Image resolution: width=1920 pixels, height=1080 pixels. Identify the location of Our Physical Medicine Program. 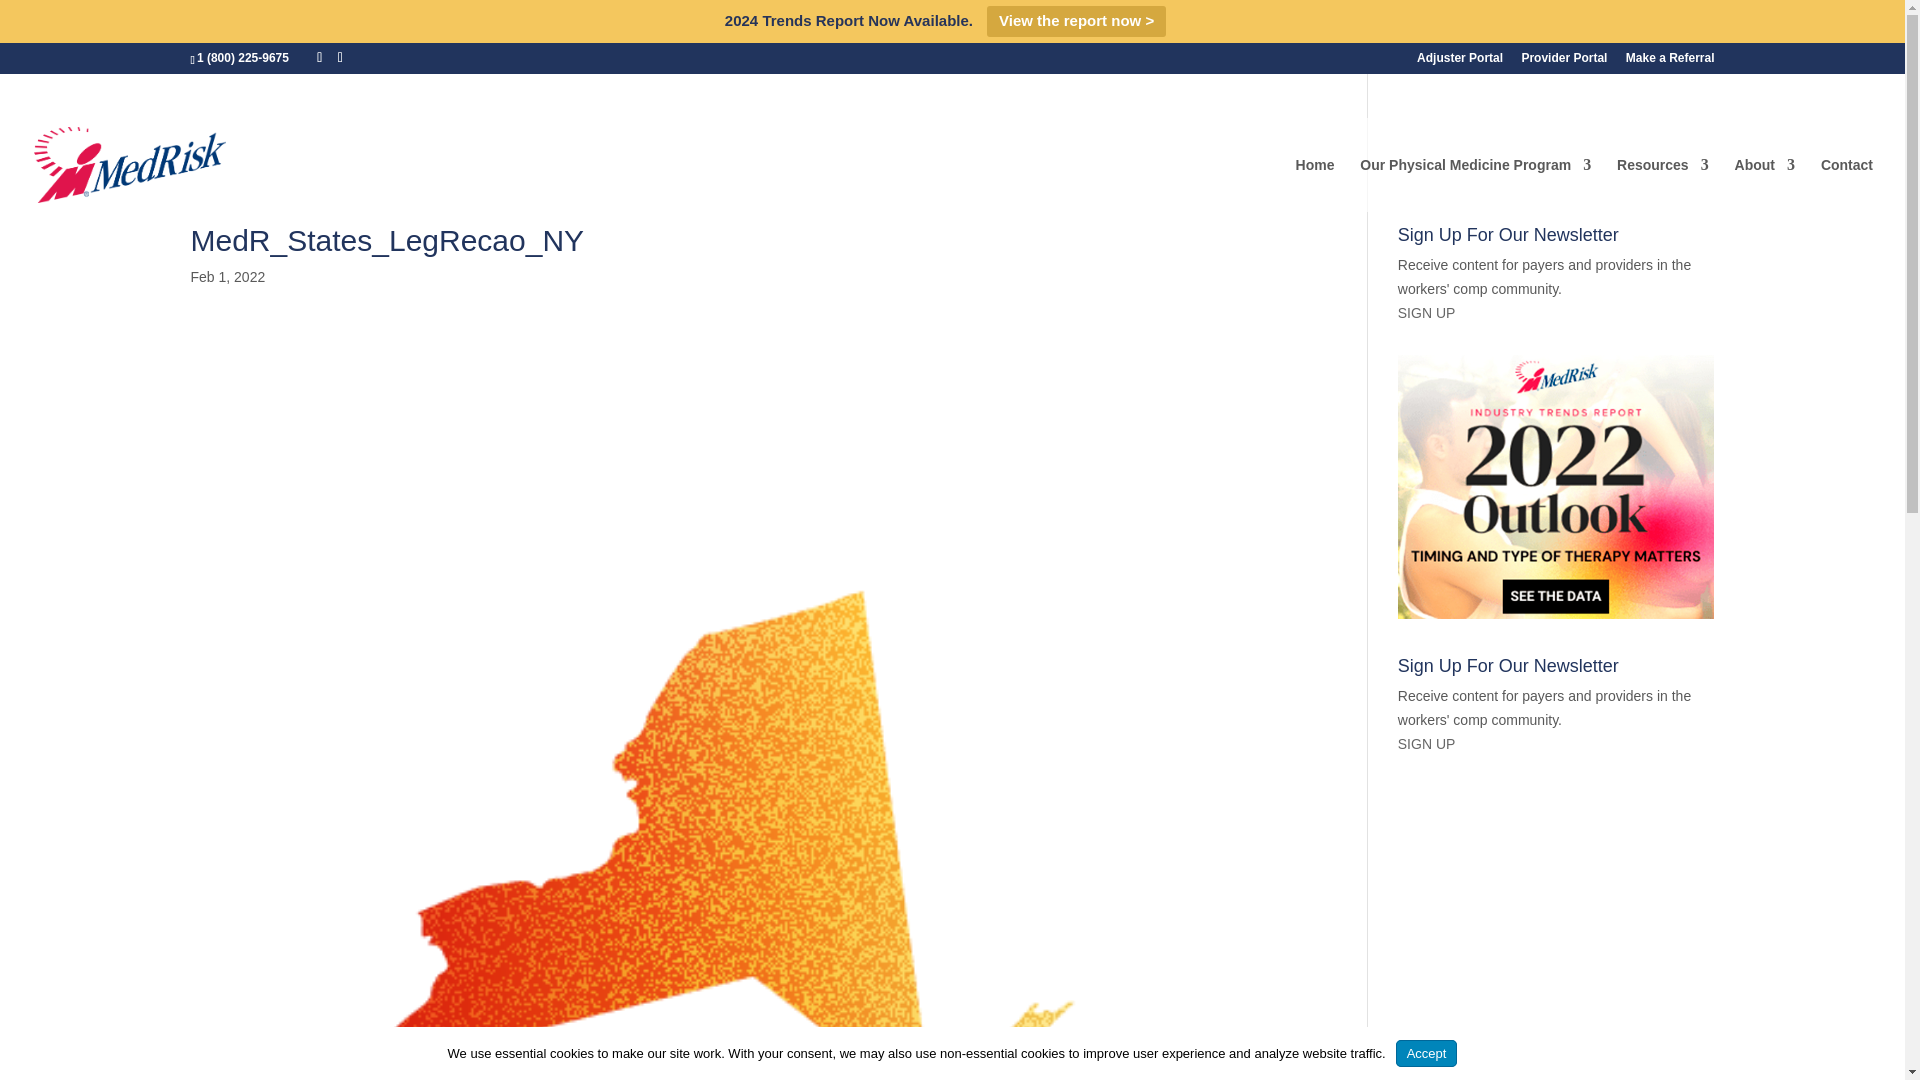
(1475, 184).